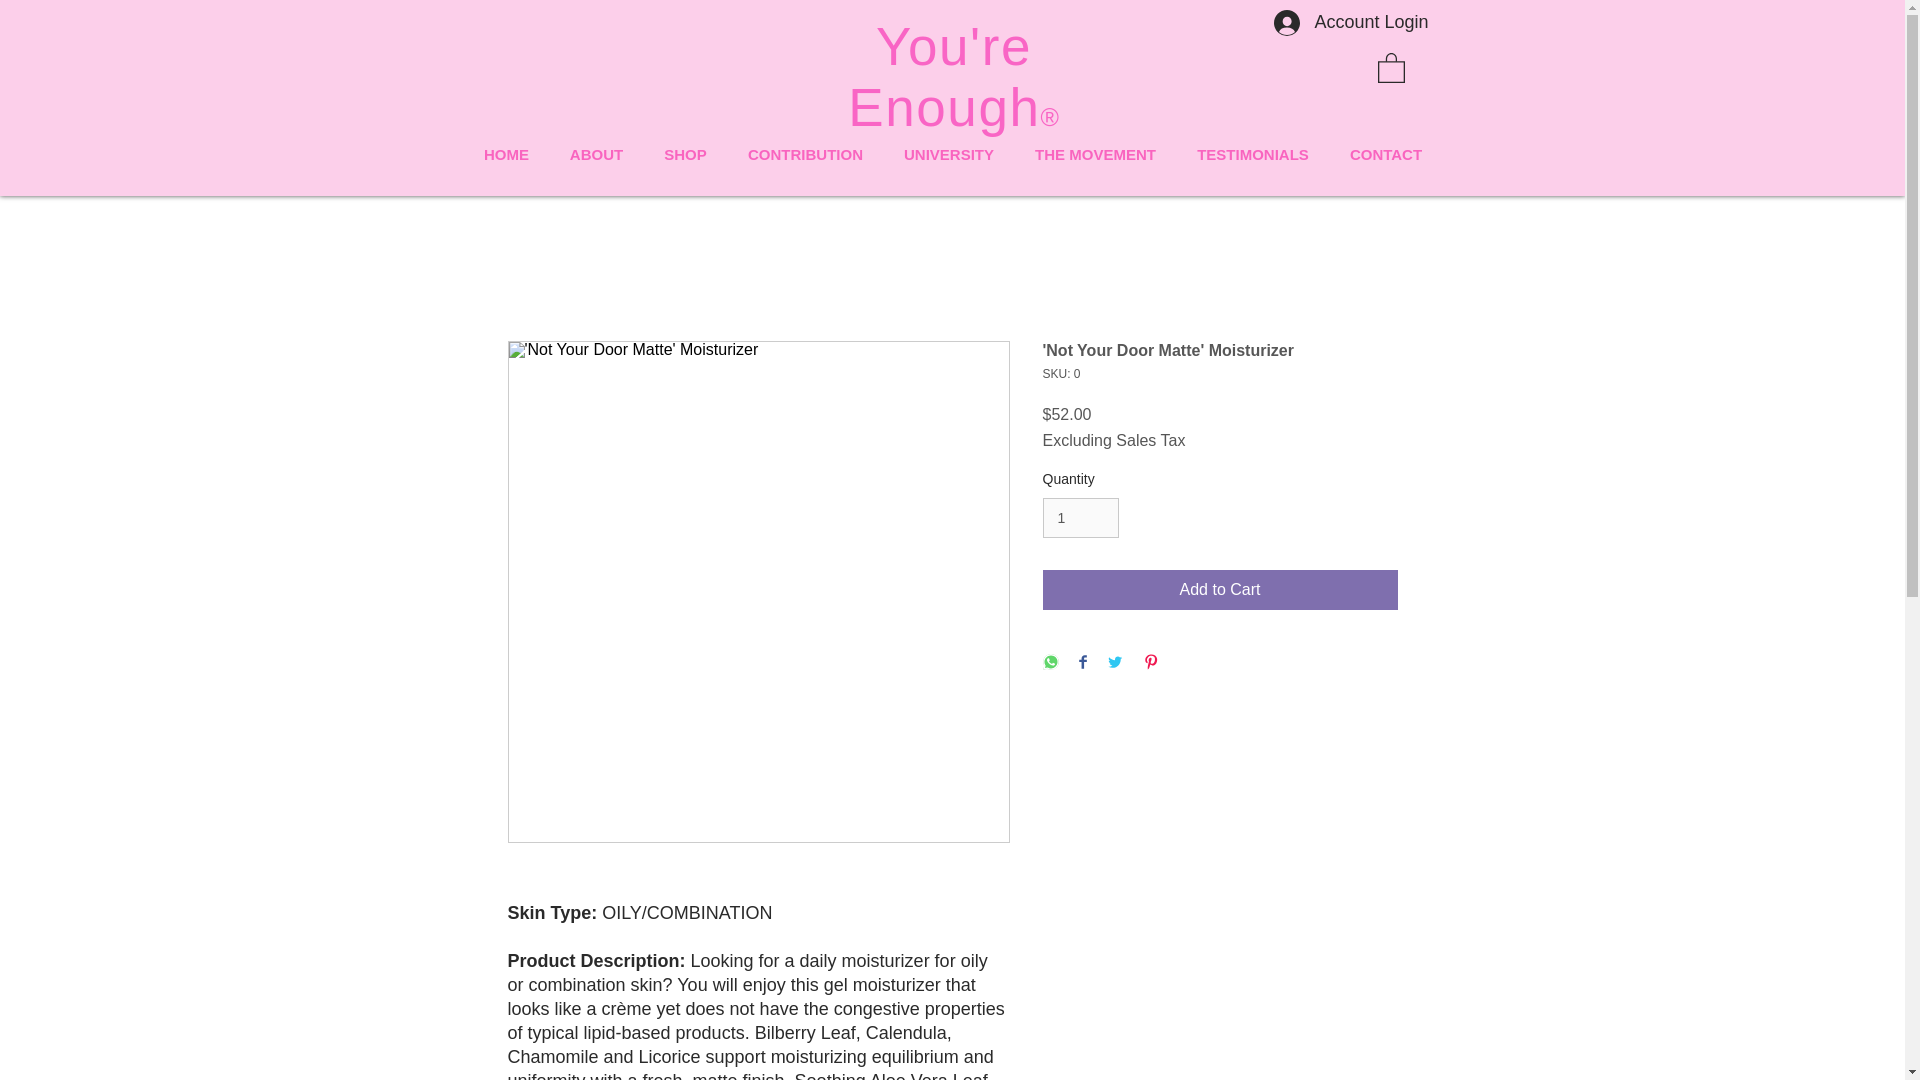 This screenshot has height=1080, width=1920. Describe the element at coordinates (1080, 518) in the screenshot. I see `1` at that location.